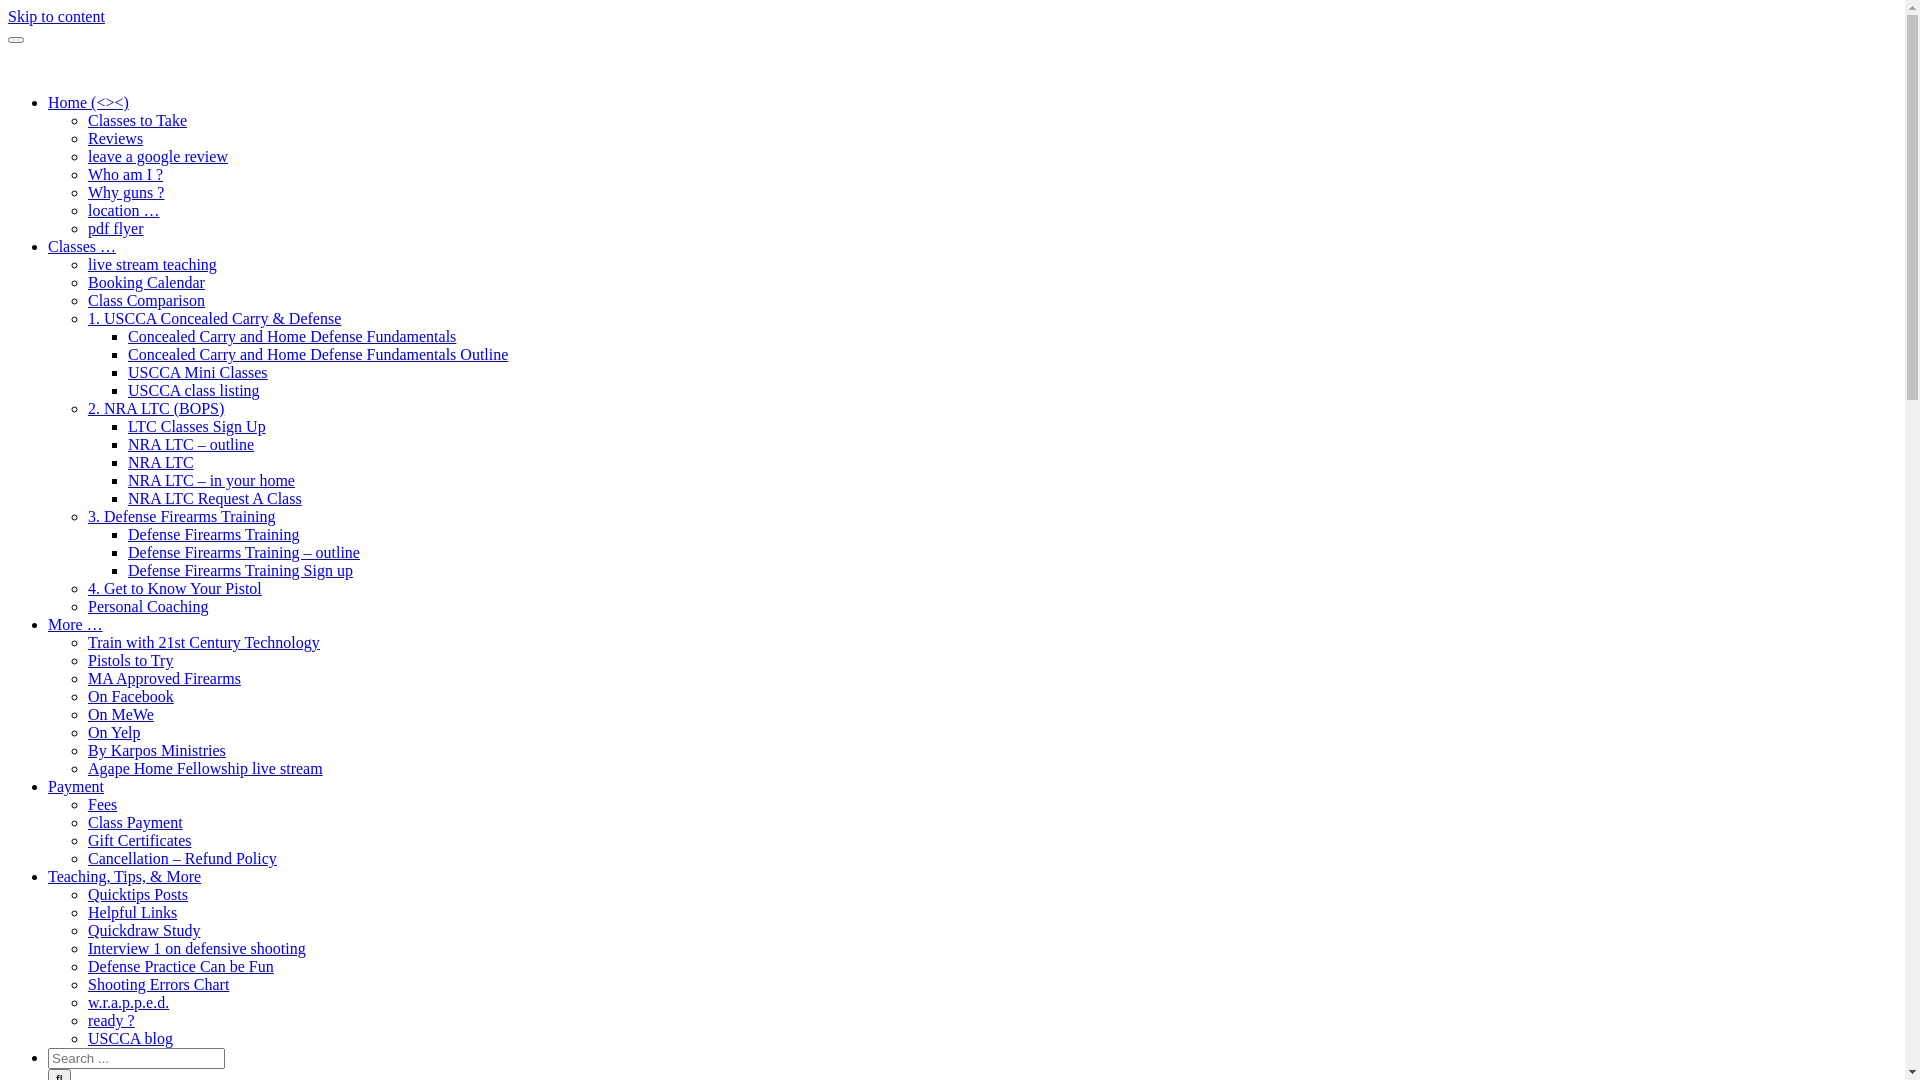 The image size is (1920, 1080). Describe the element at coordinates (138, 120) in the screenshot. I see `Classes to Take` at that location.